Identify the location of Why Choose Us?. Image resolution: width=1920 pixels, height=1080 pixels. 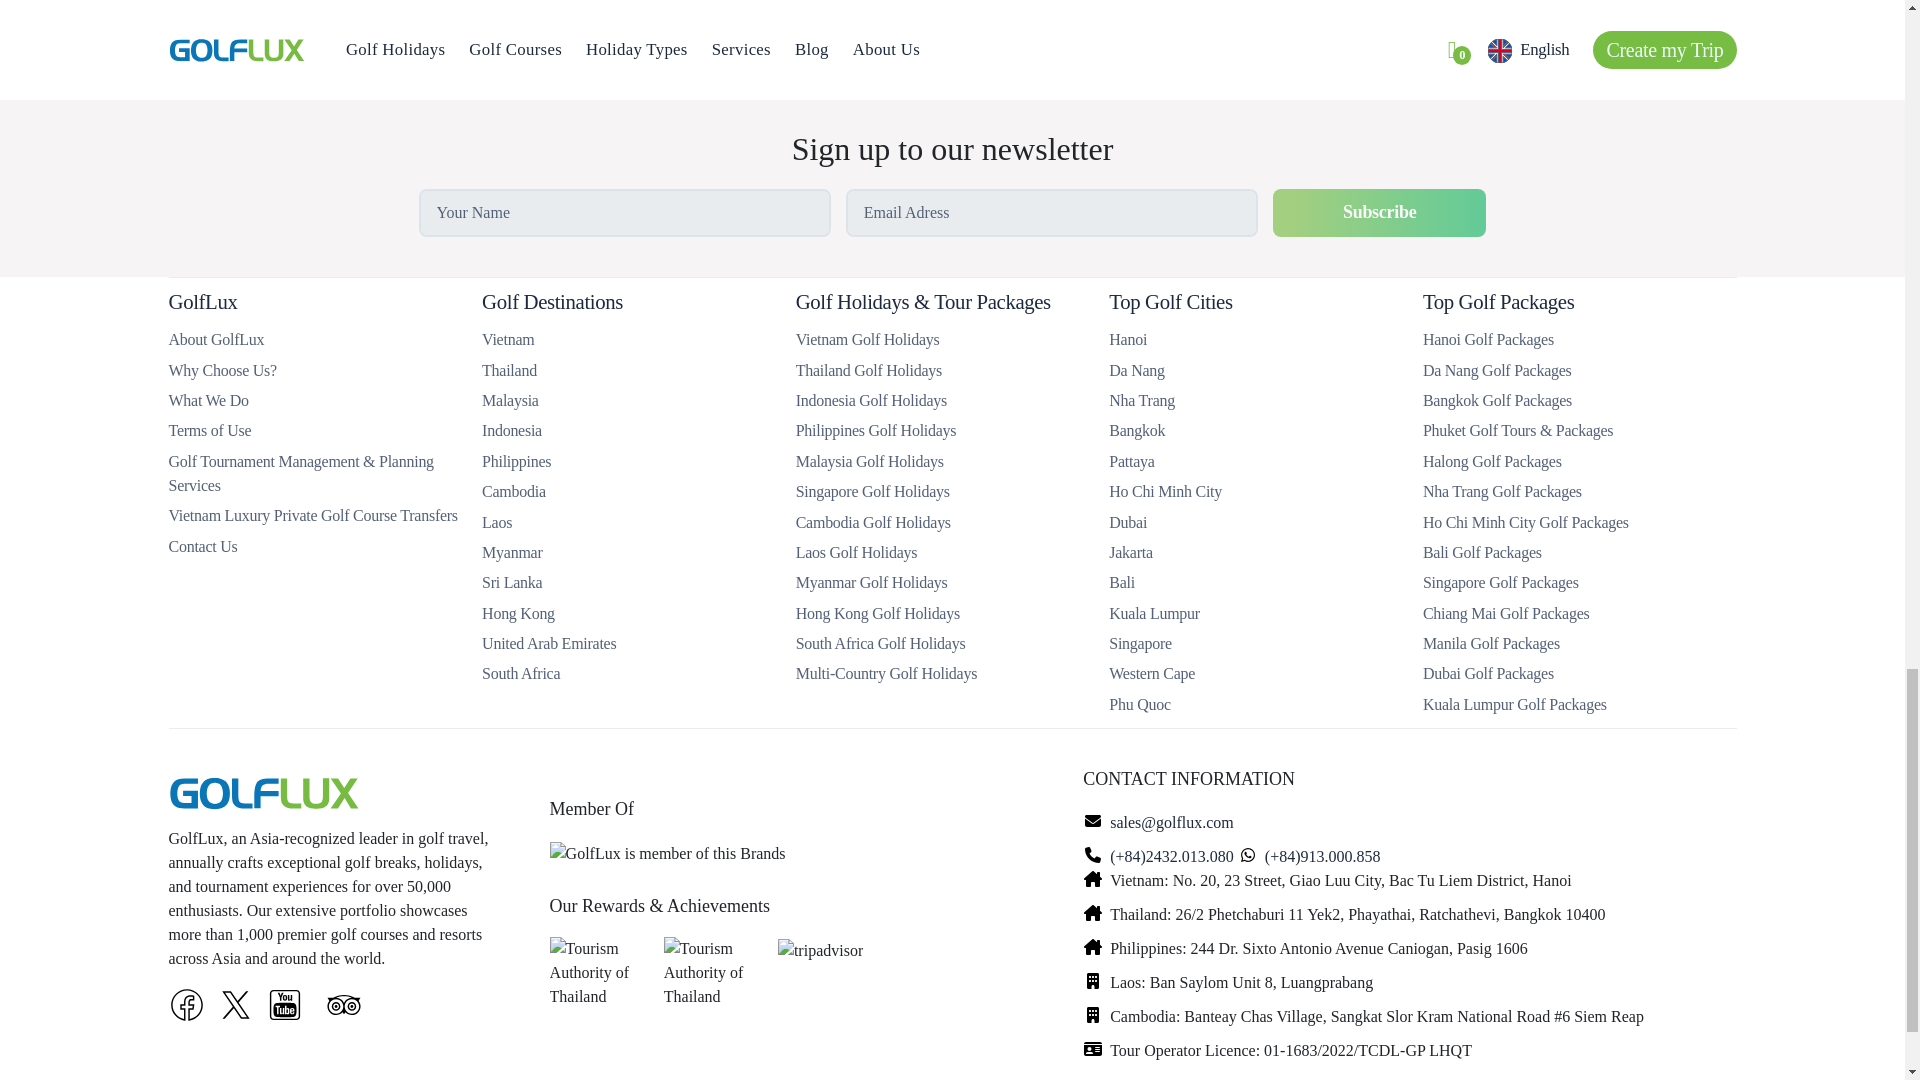
(222, 370).